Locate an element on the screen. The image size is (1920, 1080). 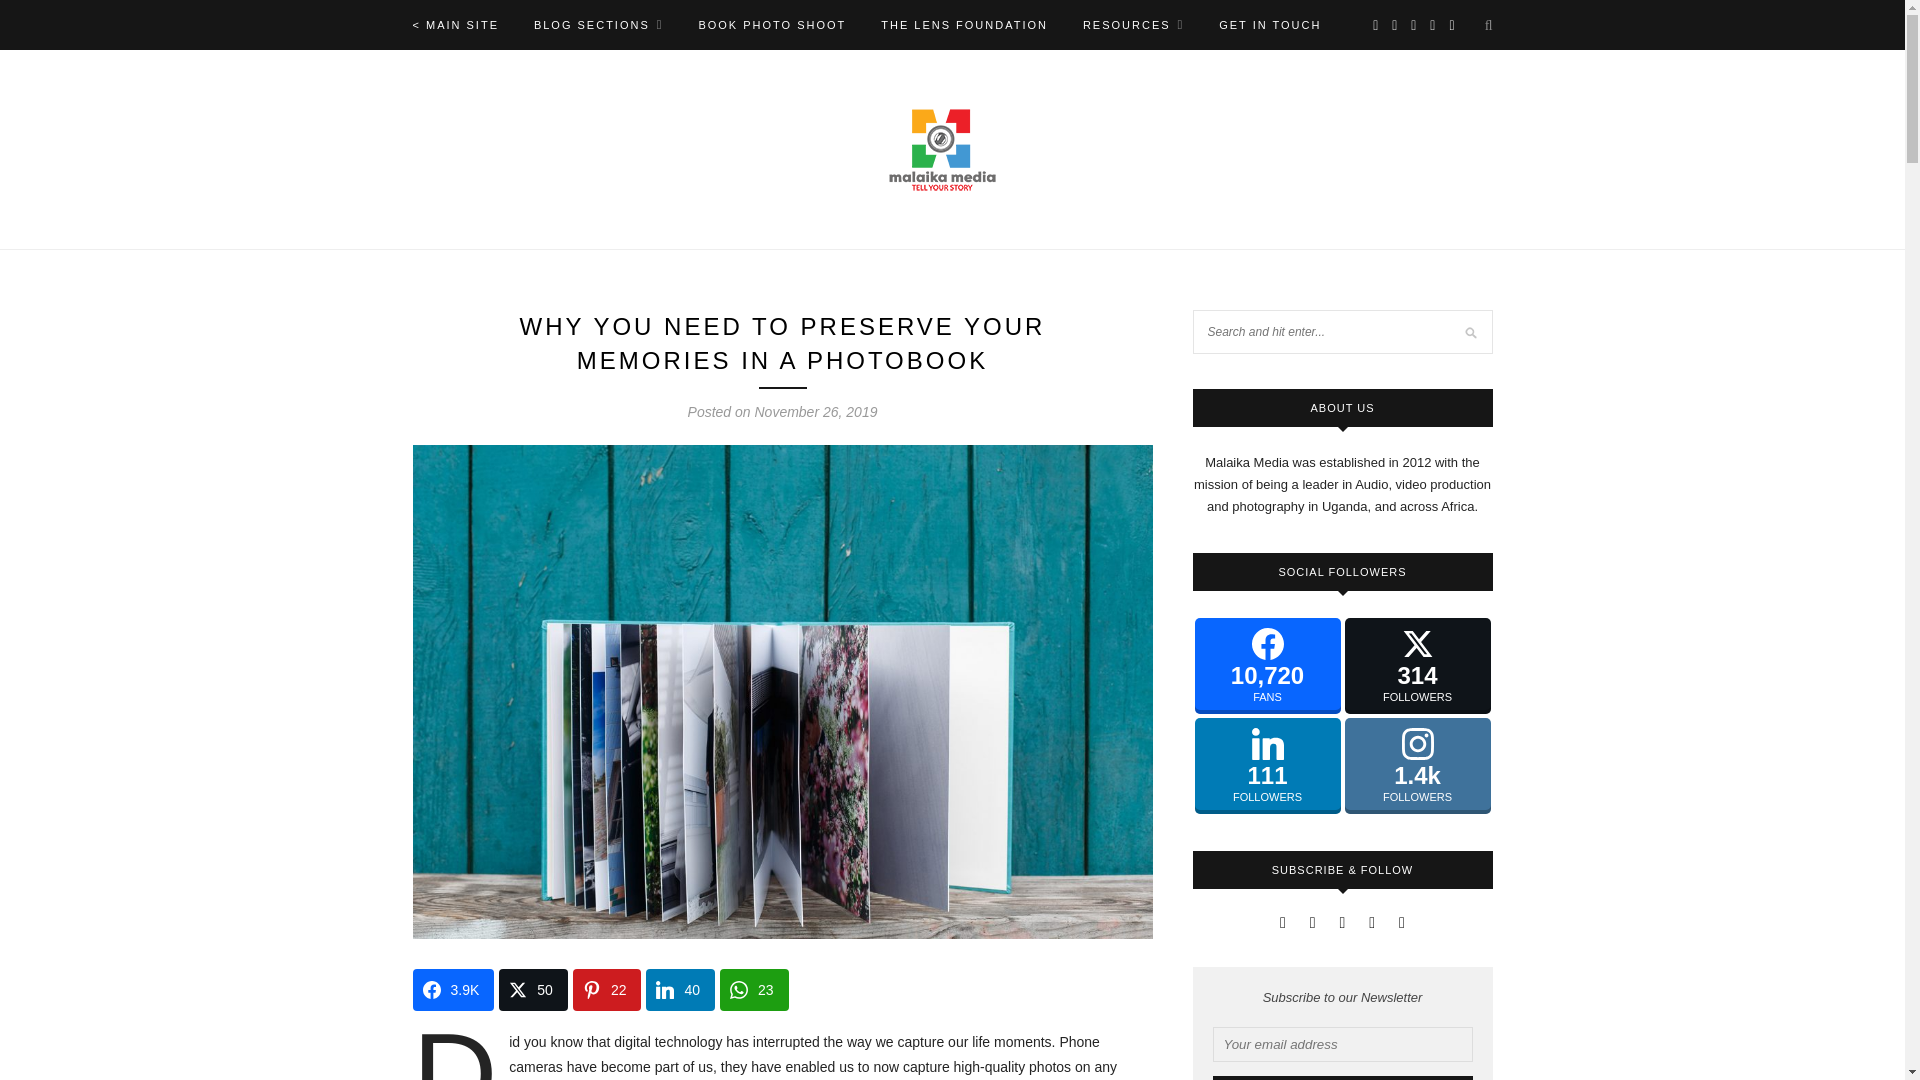
Share on WhatsApp is located at coordinates (754, 989).